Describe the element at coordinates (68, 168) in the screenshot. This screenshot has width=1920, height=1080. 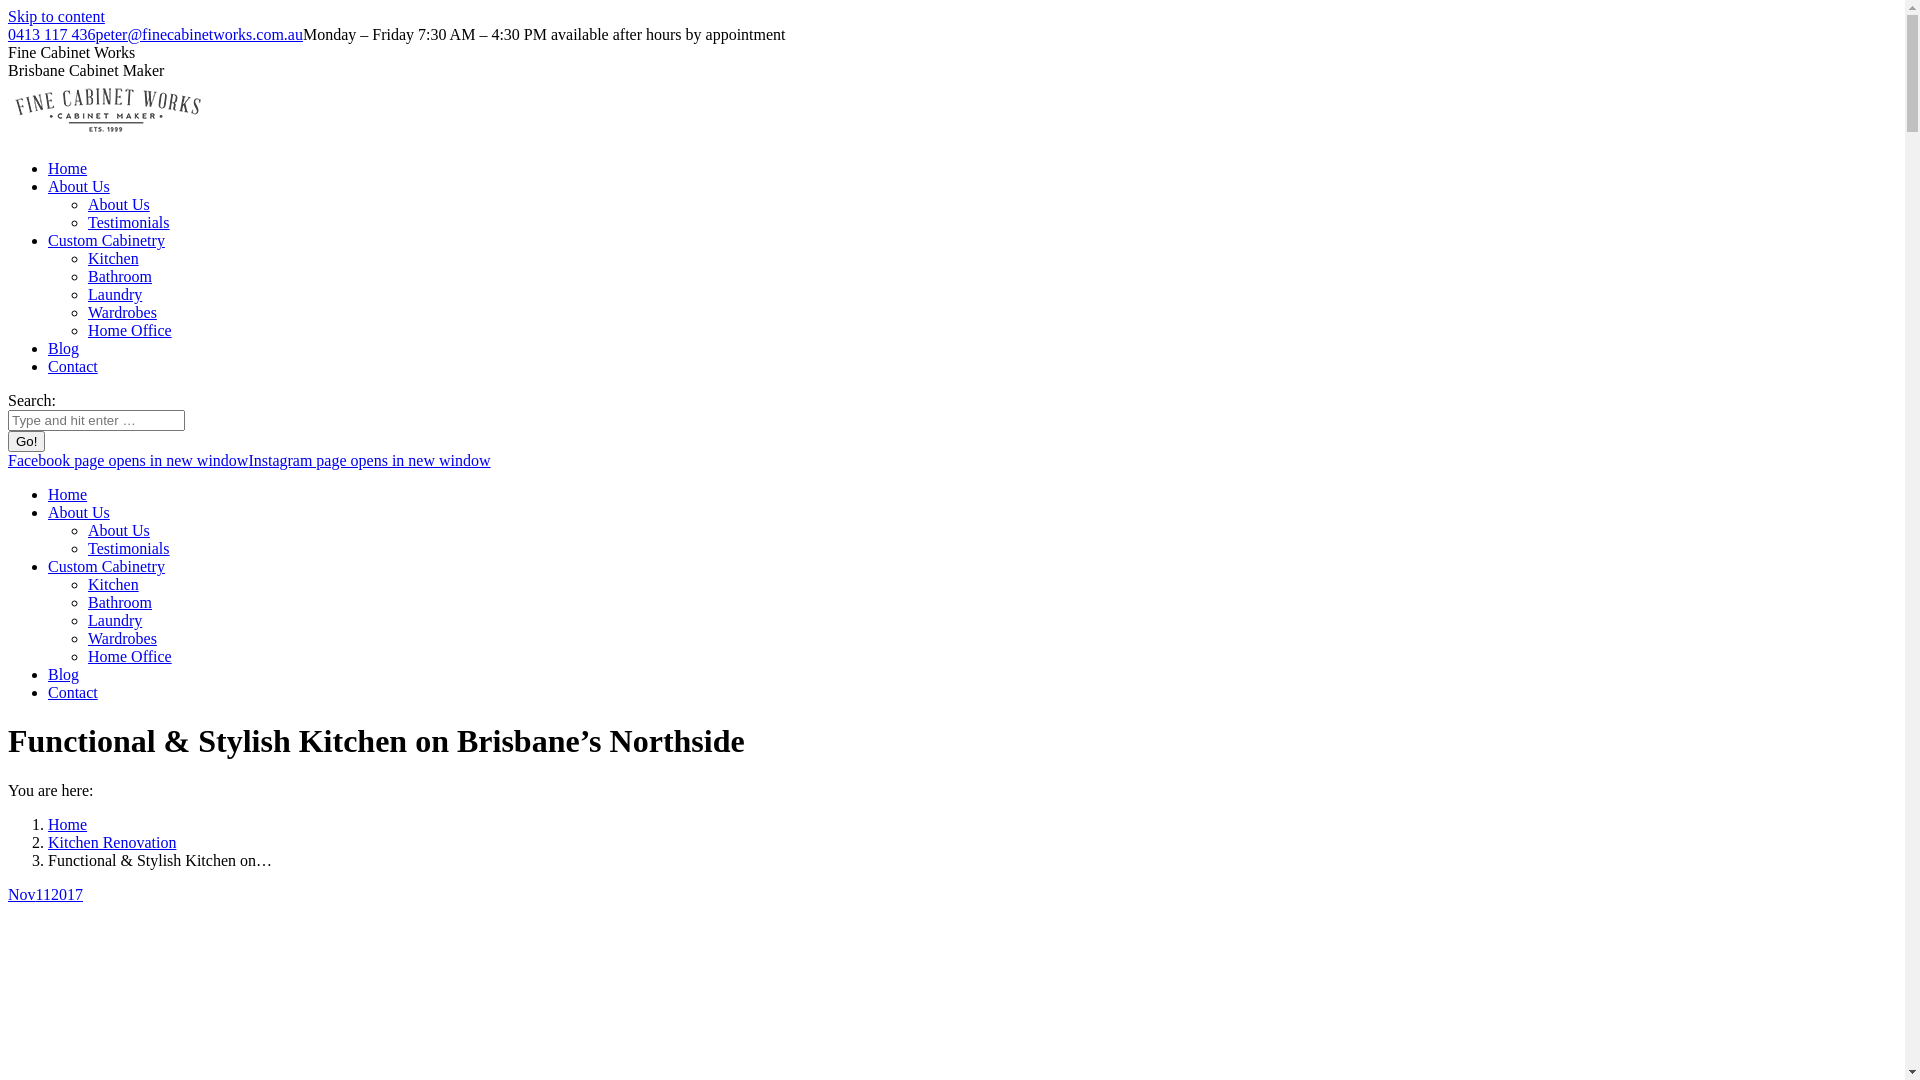
I see `Home` at that location.